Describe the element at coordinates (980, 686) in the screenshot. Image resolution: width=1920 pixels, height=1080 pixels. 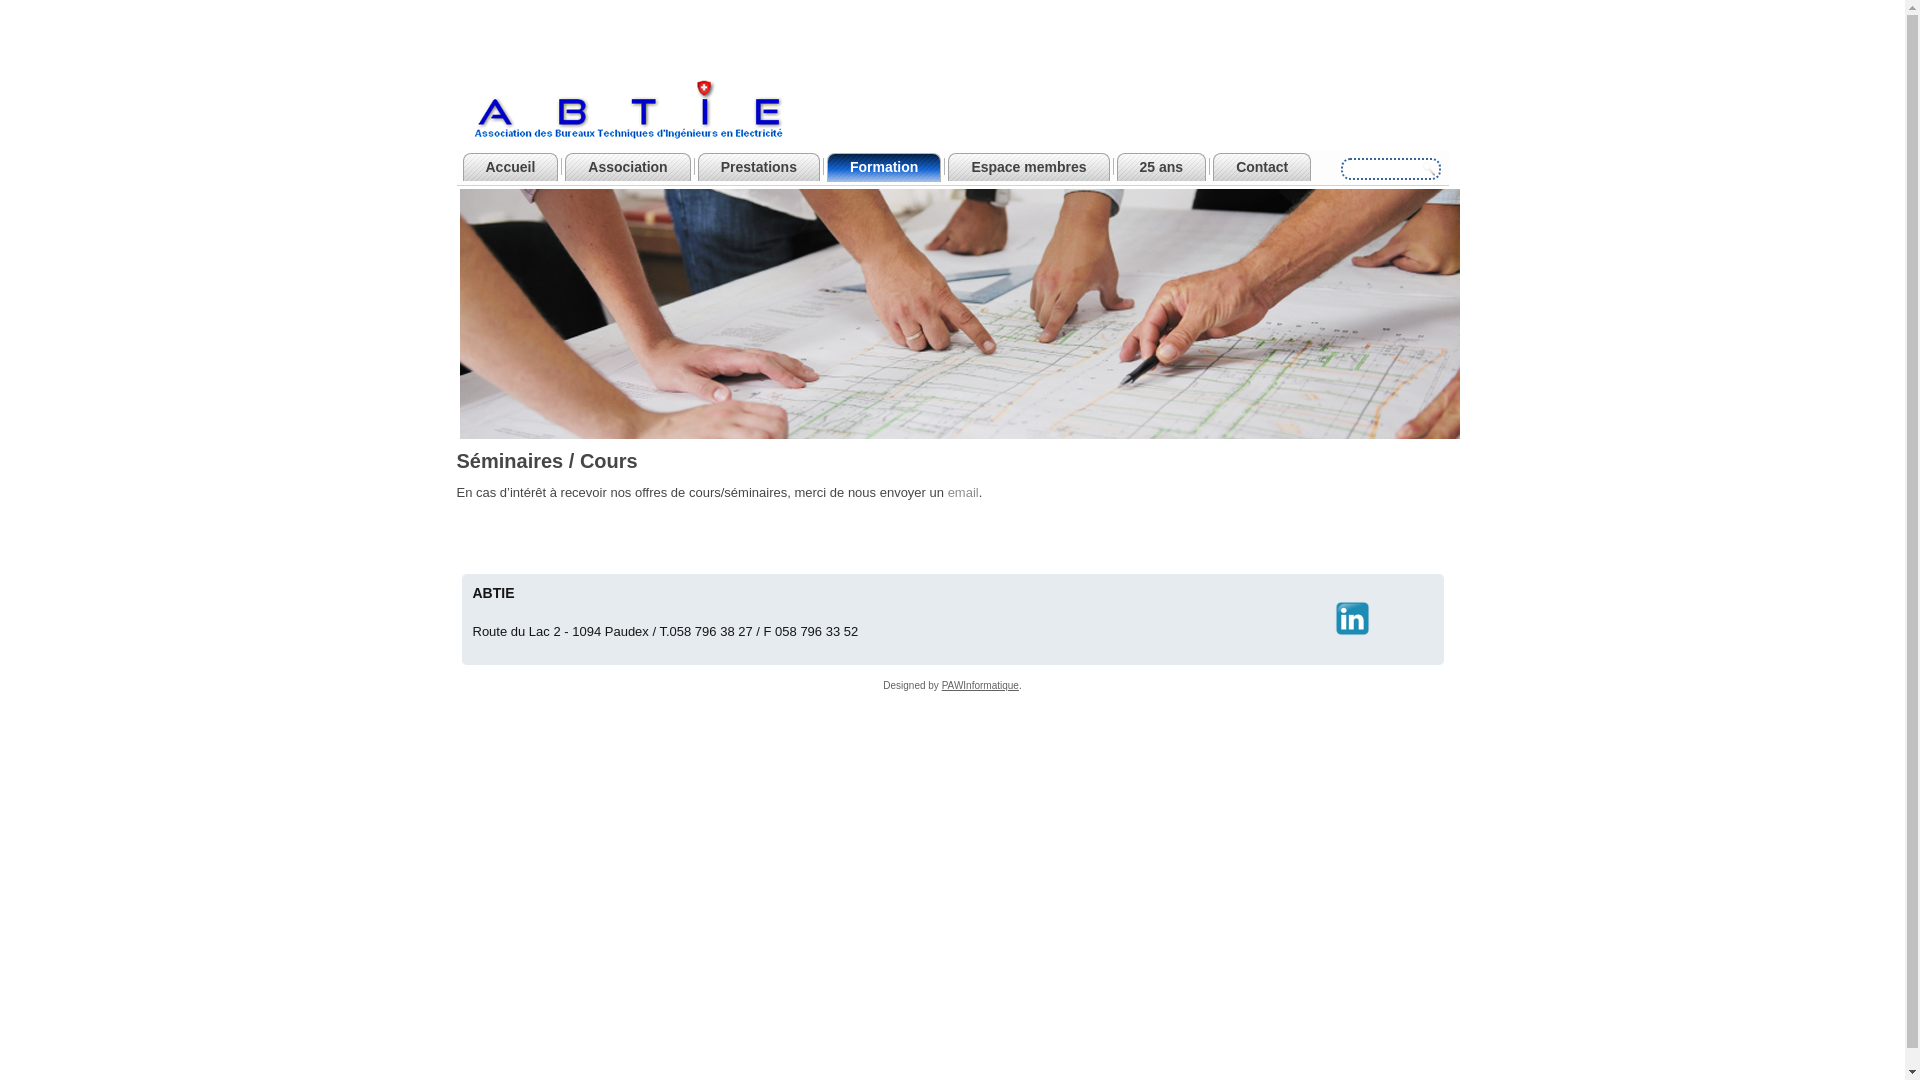
I see `PAWInformatique` at that location.